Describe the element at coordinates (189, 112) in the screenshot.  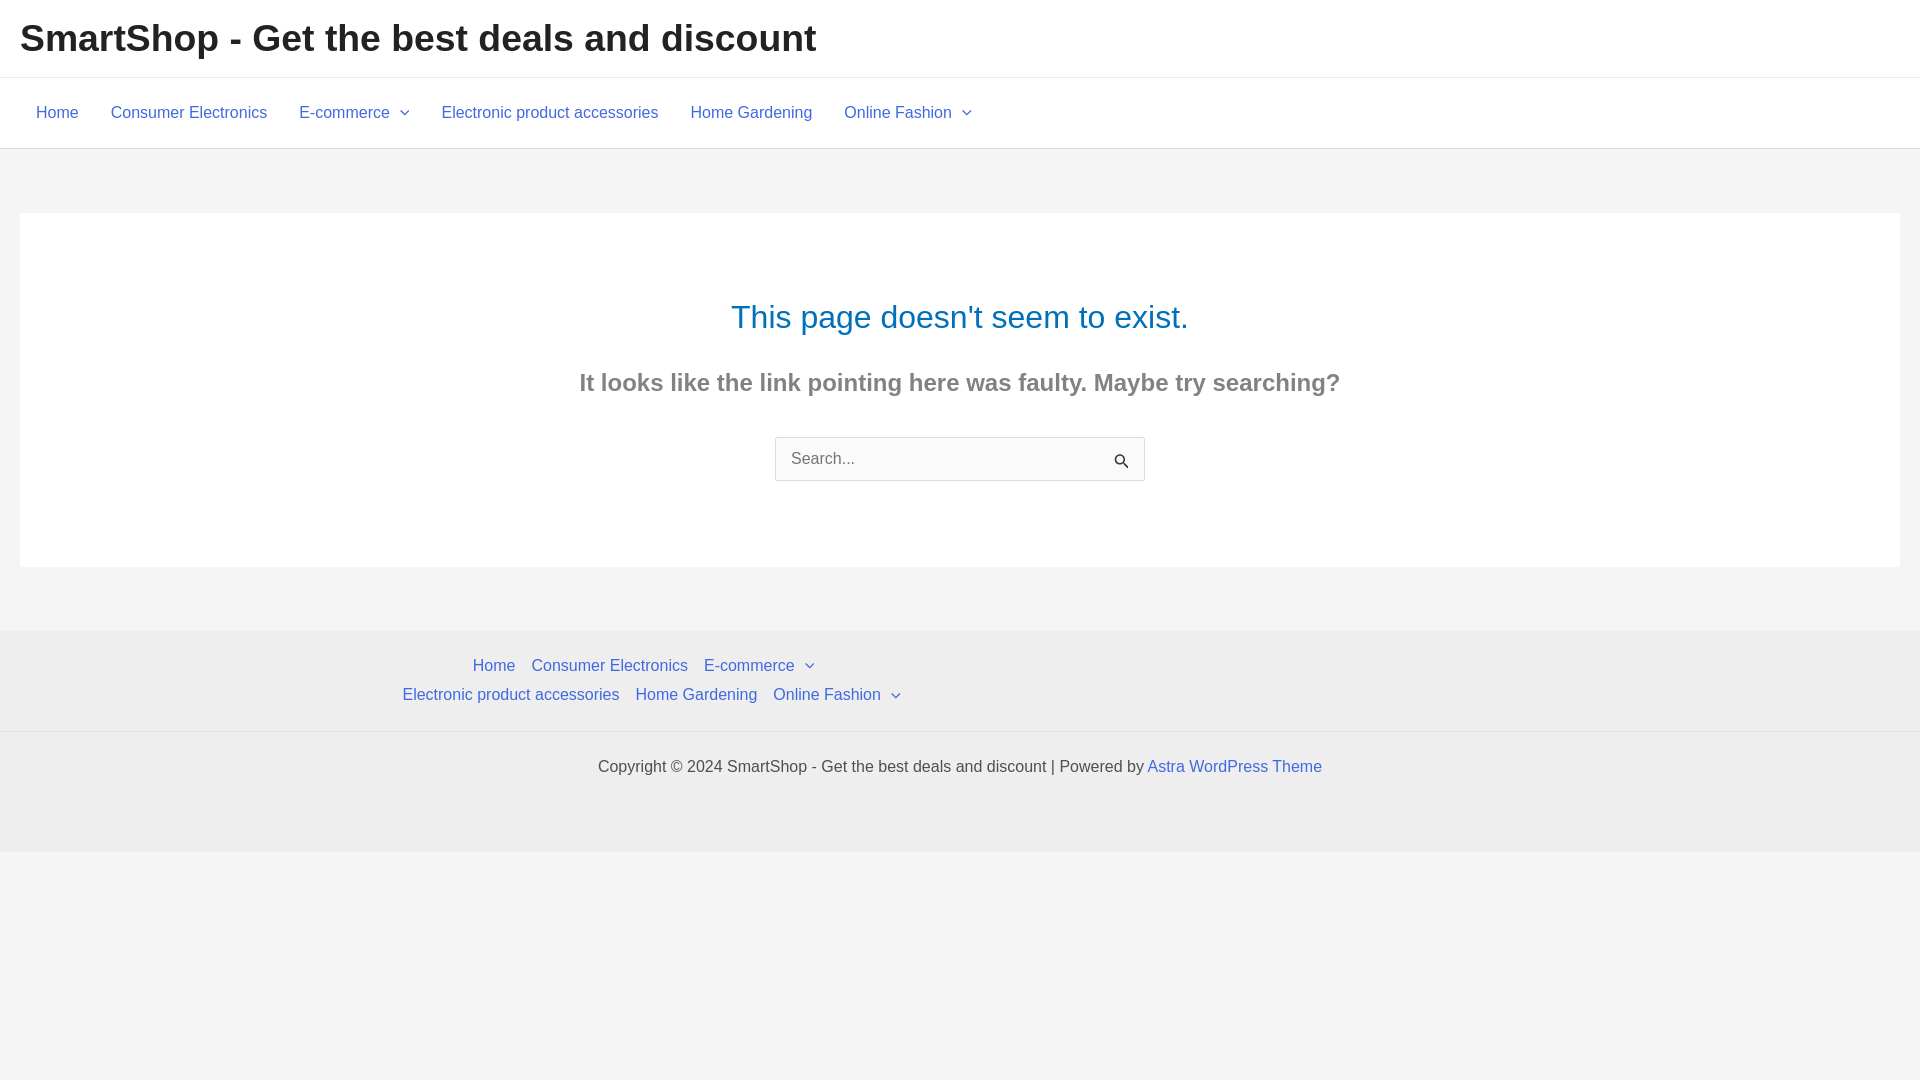
I see `Consumer Electronics` at that location.